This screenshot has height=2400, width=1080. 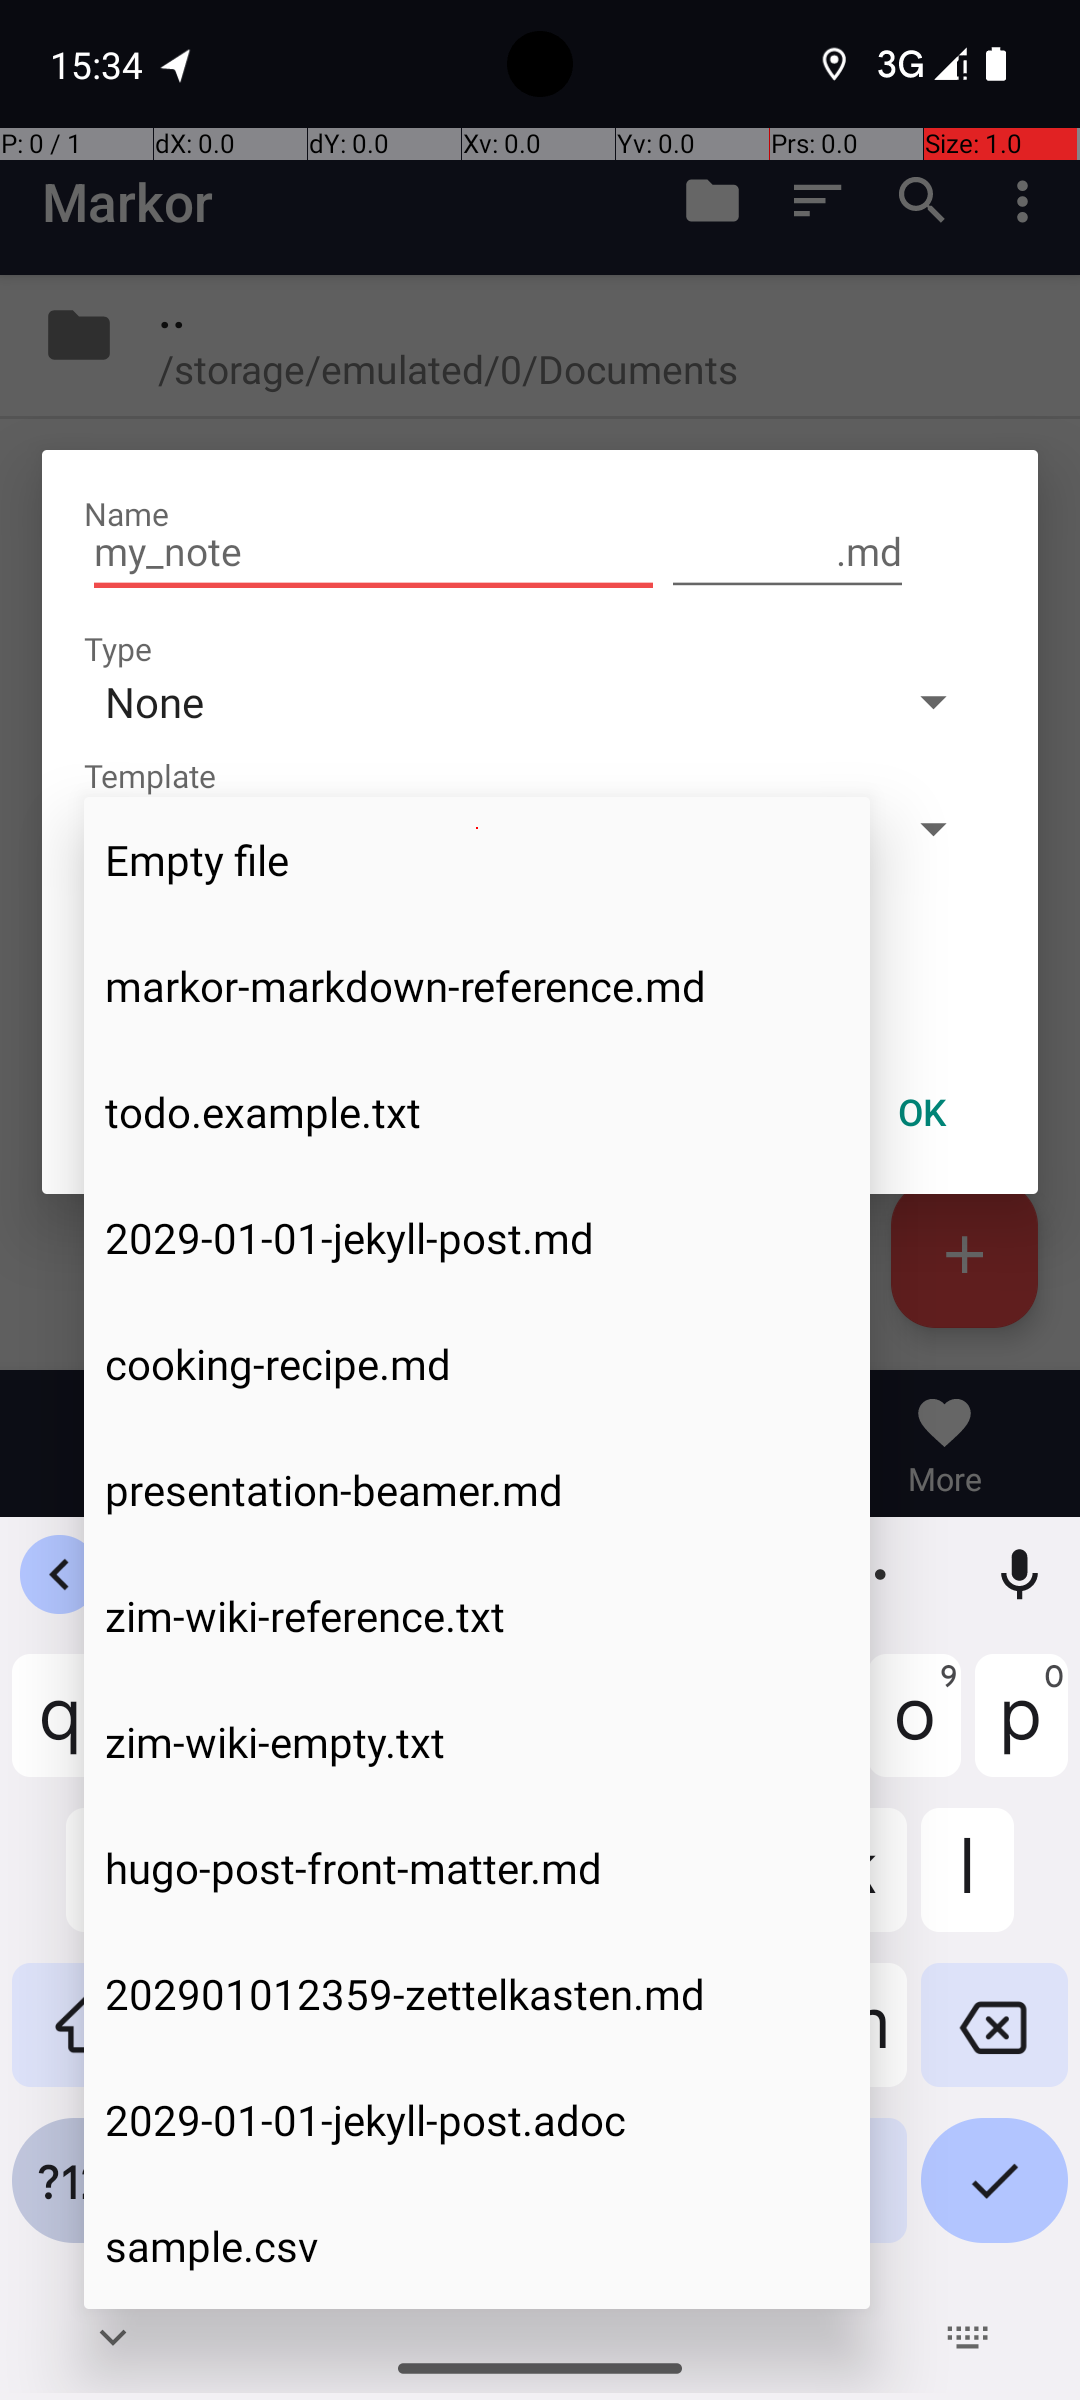 I want to click on presentation-beamer.md, so click(x=477, y=1490).